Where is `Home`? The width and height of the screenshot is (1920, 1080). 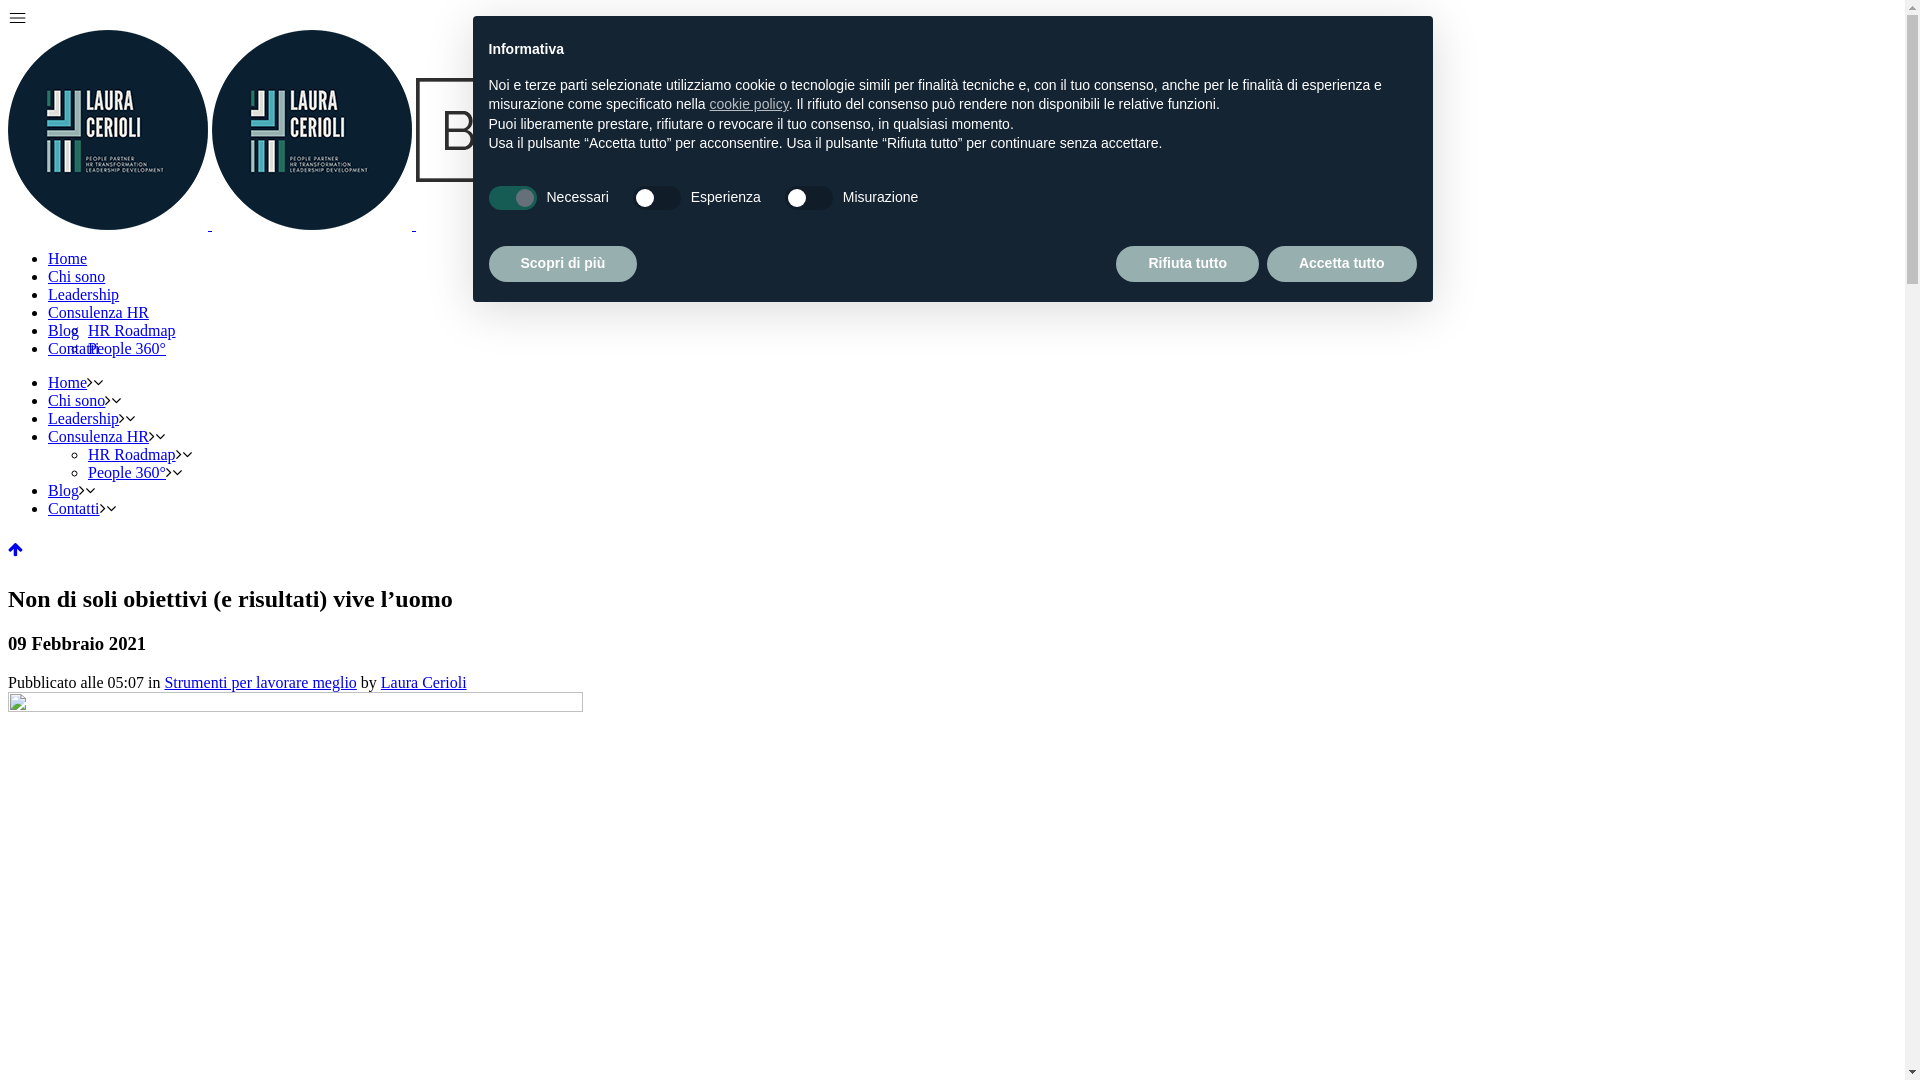
Home is located at coordinates (68, 258).